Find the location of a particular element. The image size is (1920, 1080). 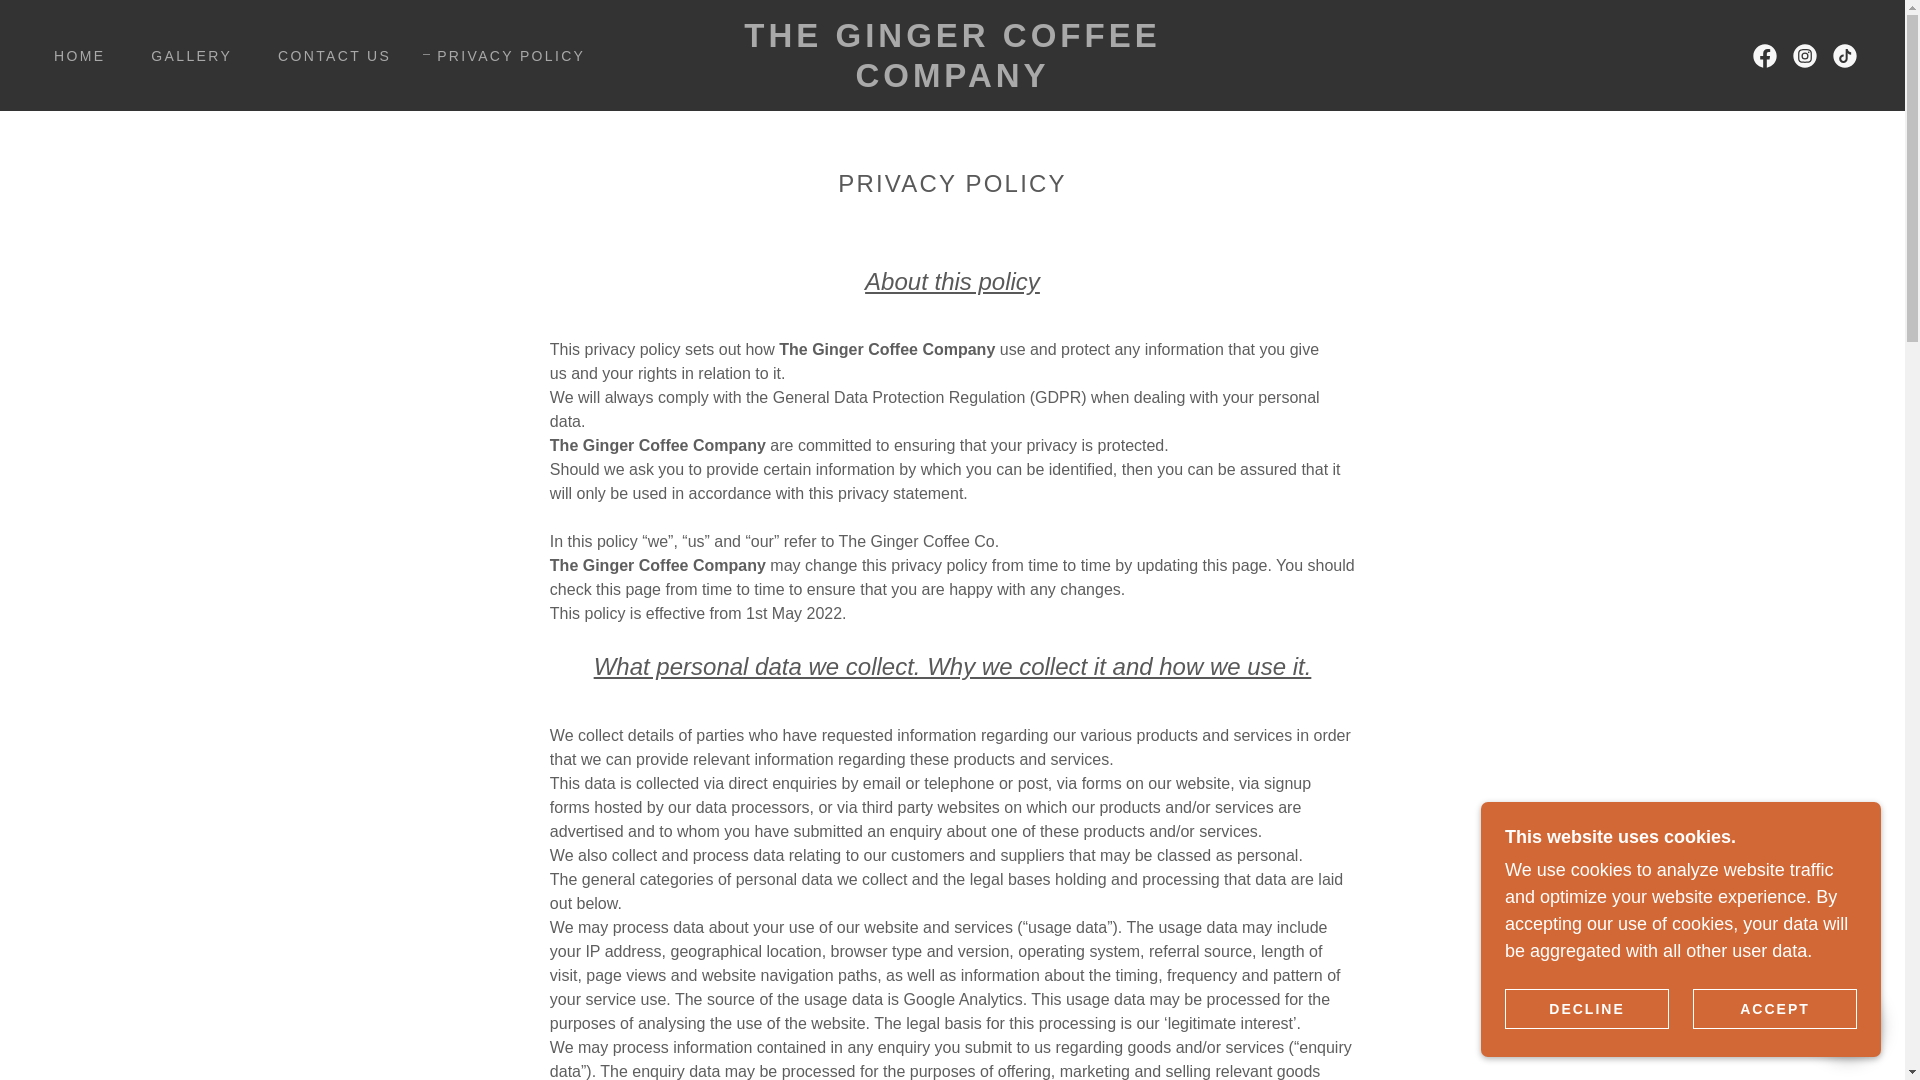

GALLERY is located at coordinates (184, 56).